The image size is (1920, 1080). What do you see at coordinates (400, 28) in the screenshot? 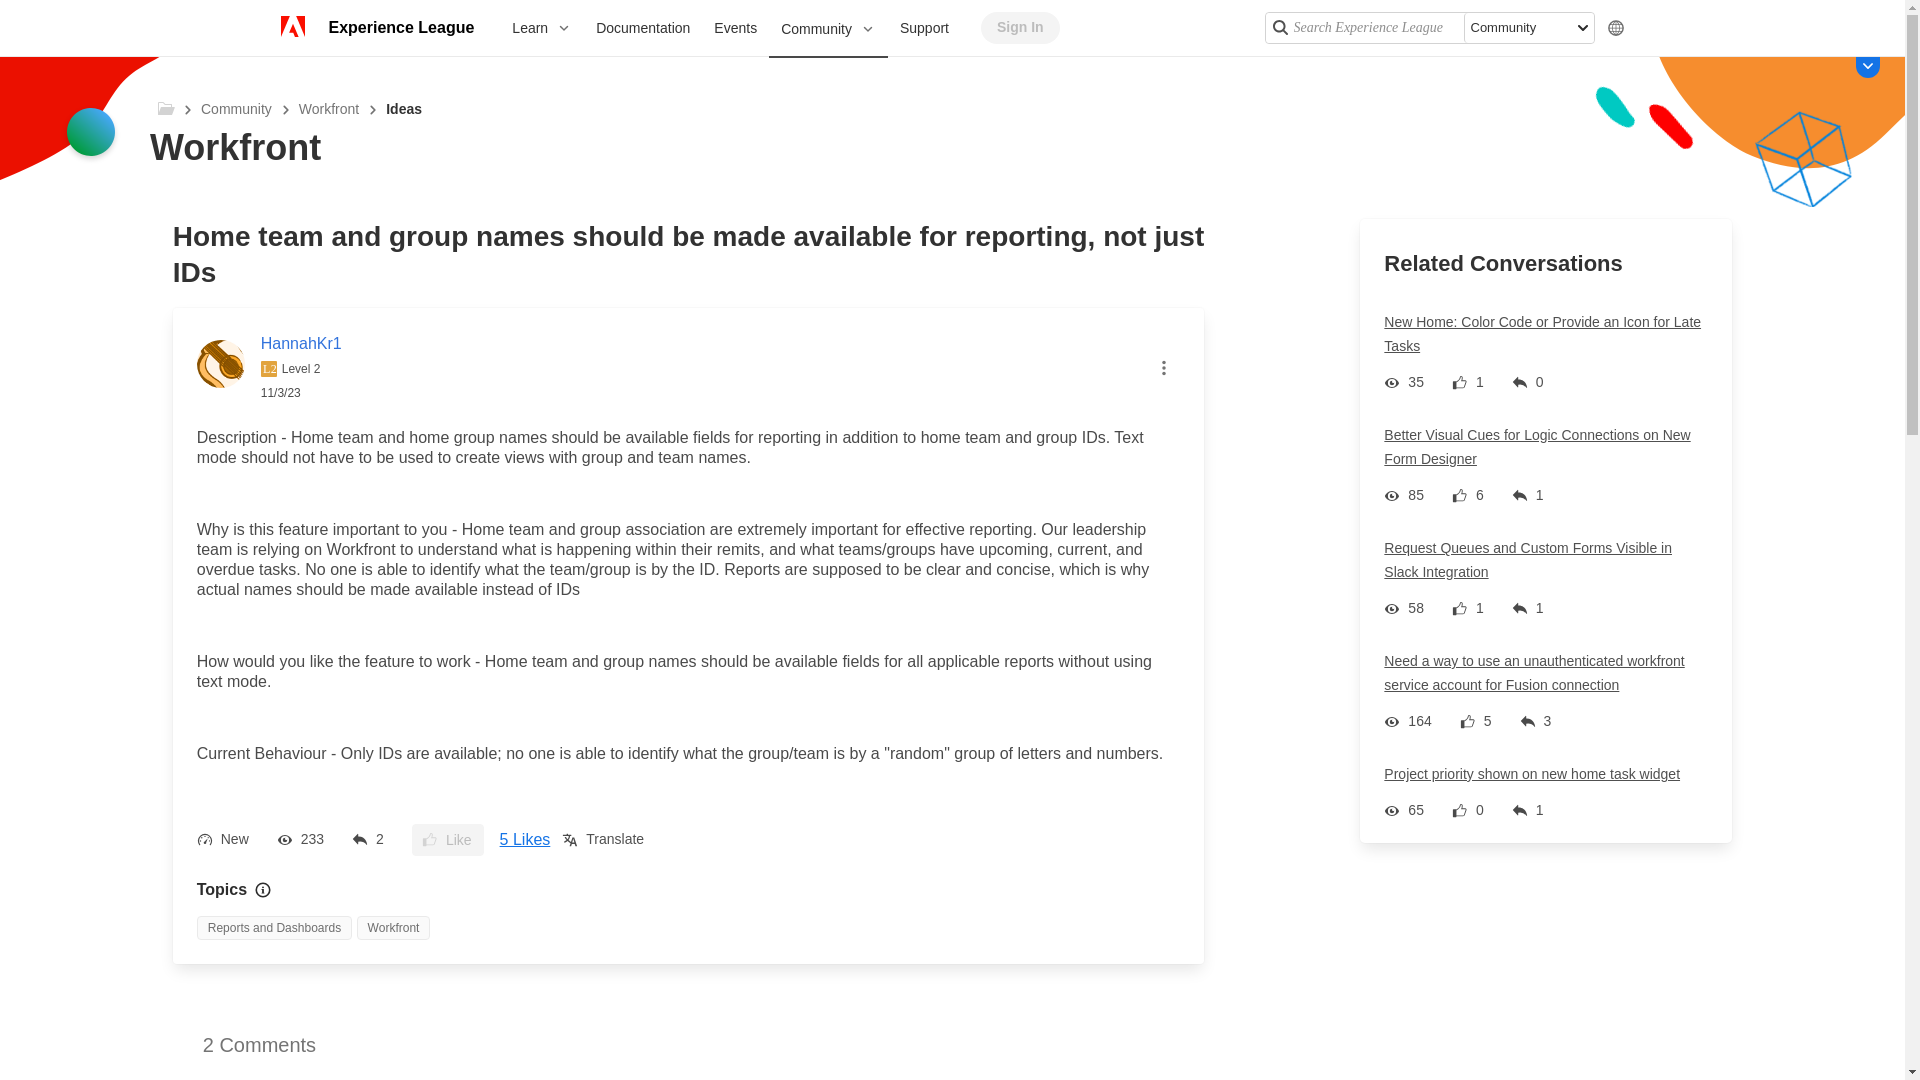
I see `Experience League` at bounding box center [400, 28].